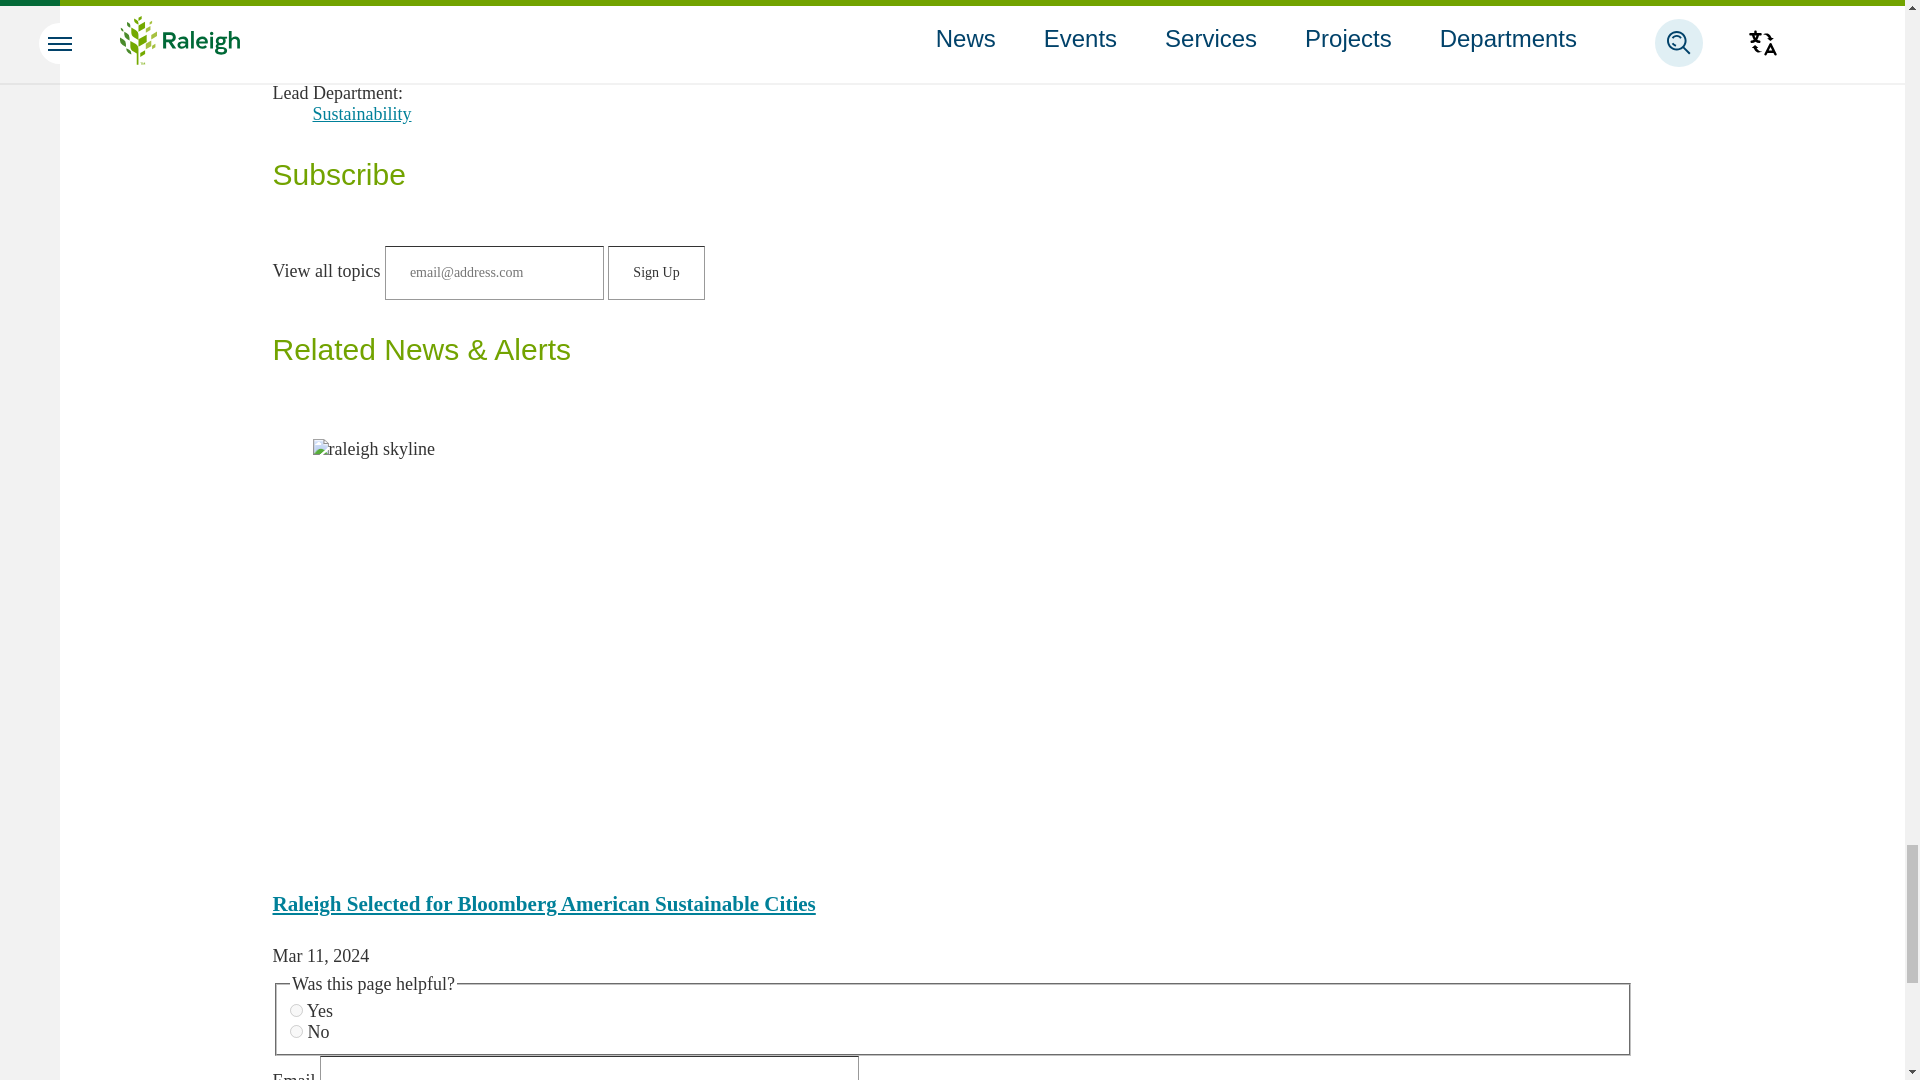 The image size is (1920, 1080). Describe the element at coordinates (656, 273) in the screenshot. I see `Sign Up` at that location.